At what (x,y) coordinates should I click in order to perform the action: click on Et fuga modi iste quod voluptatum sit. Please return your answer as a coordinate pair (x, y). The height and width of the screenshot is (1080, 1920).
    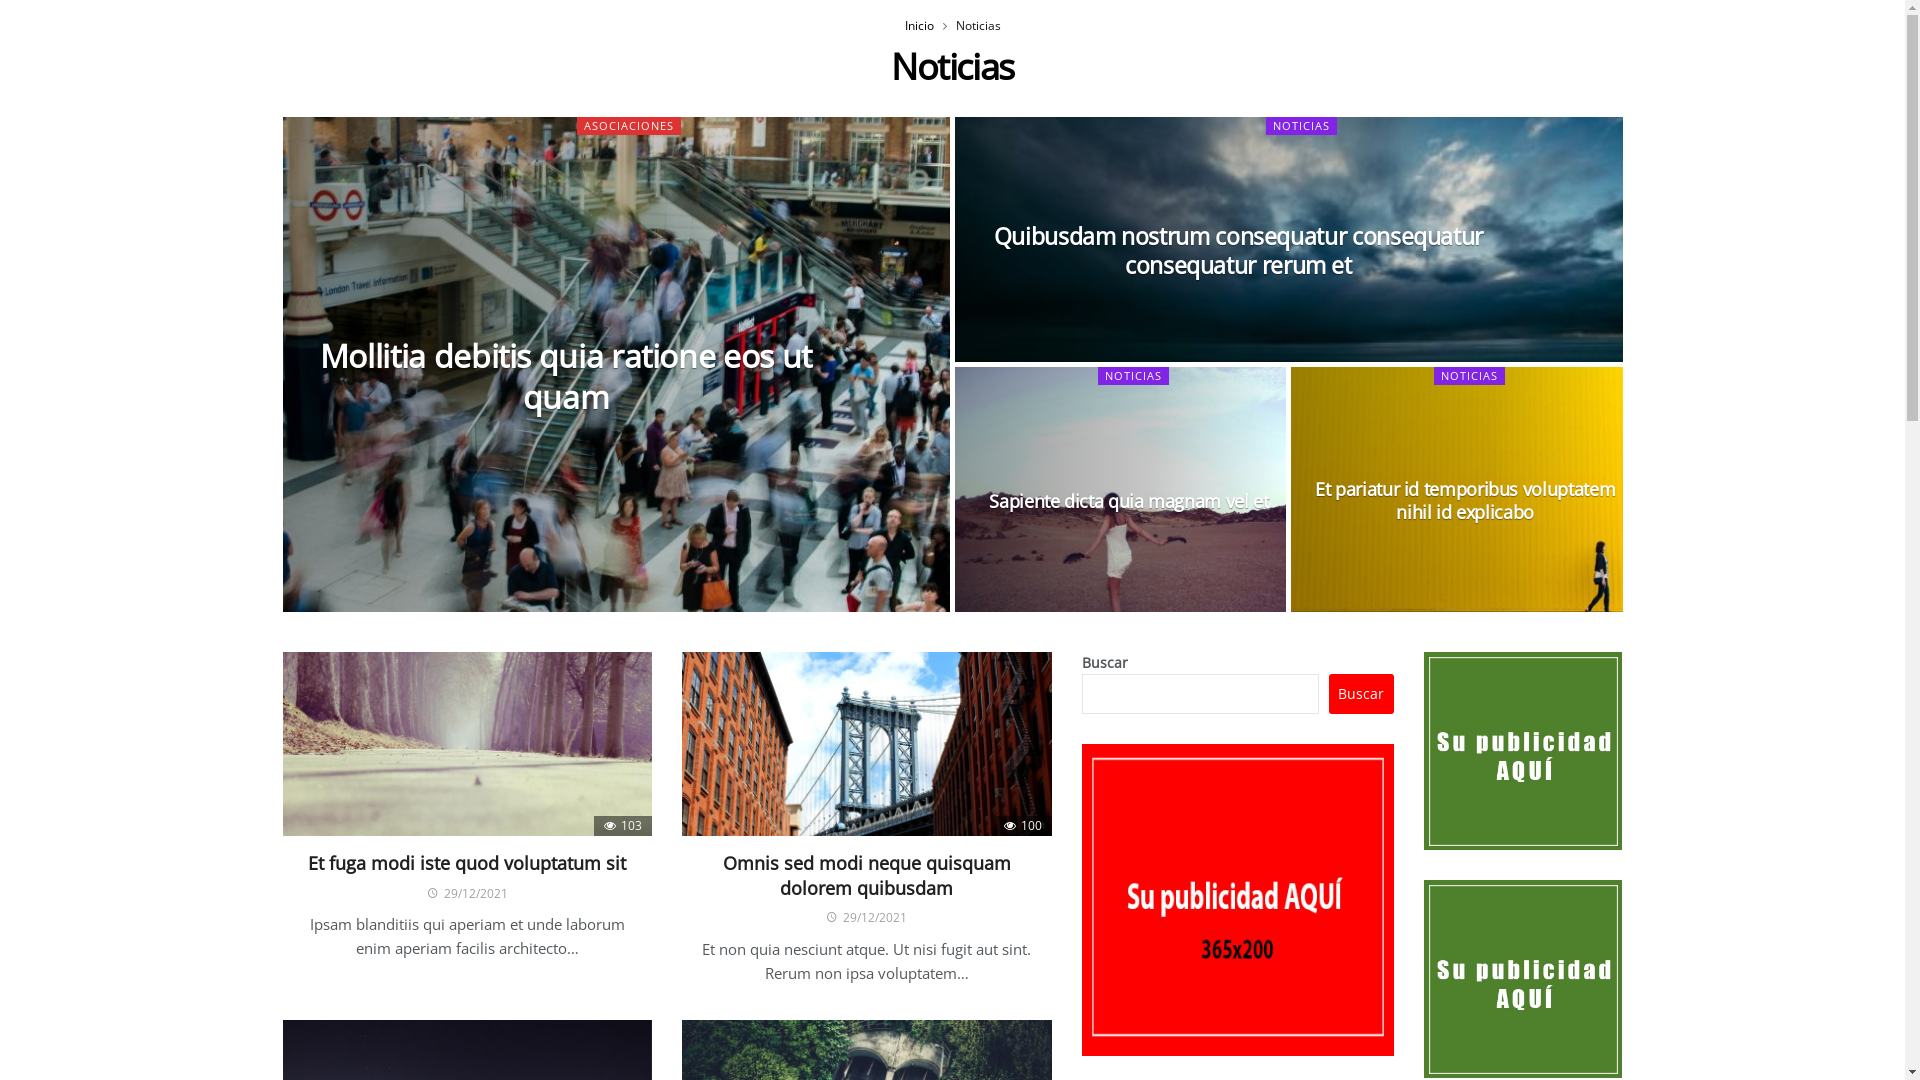
    Looking at the image, I should click on (467, 744).